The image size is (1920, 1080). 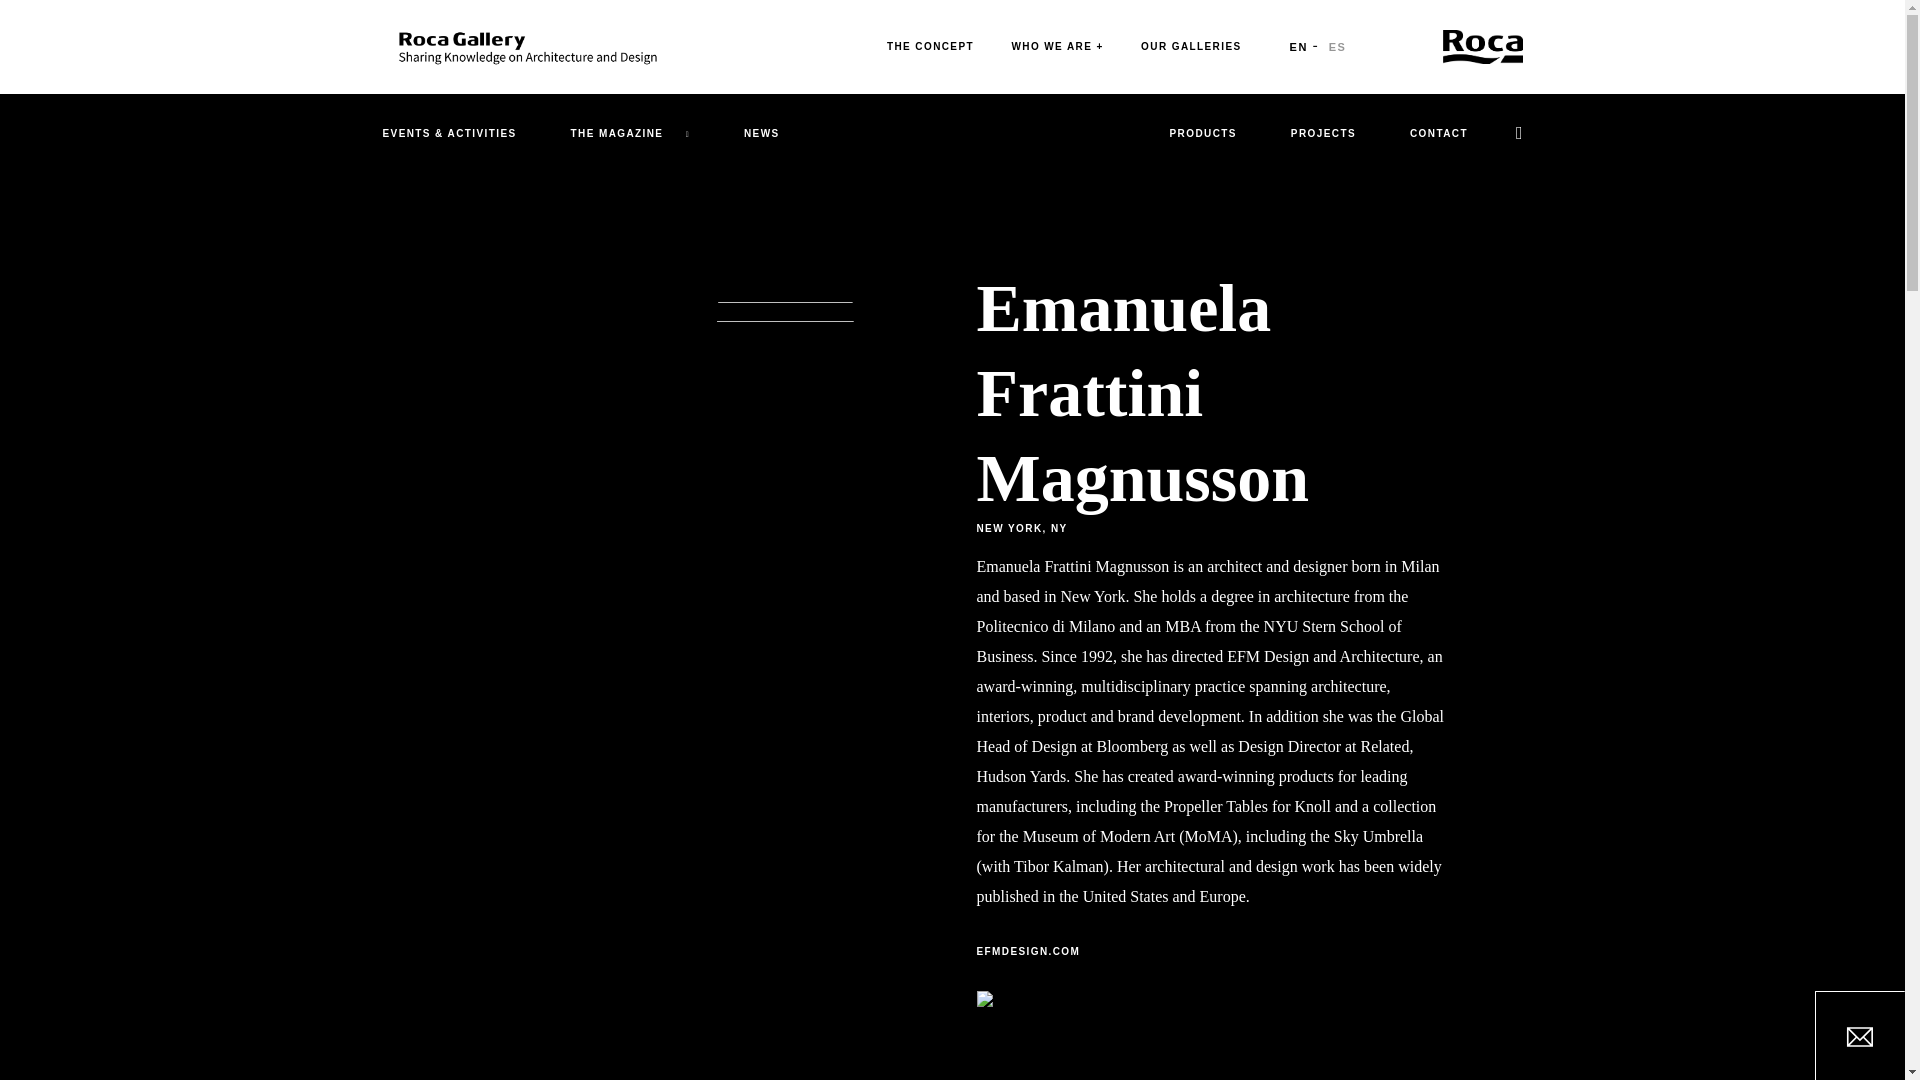 What do you see at coordinates (630, 133) in the screenshot?
I see `THE MAGAZINE` at bounding box center [630, 133].